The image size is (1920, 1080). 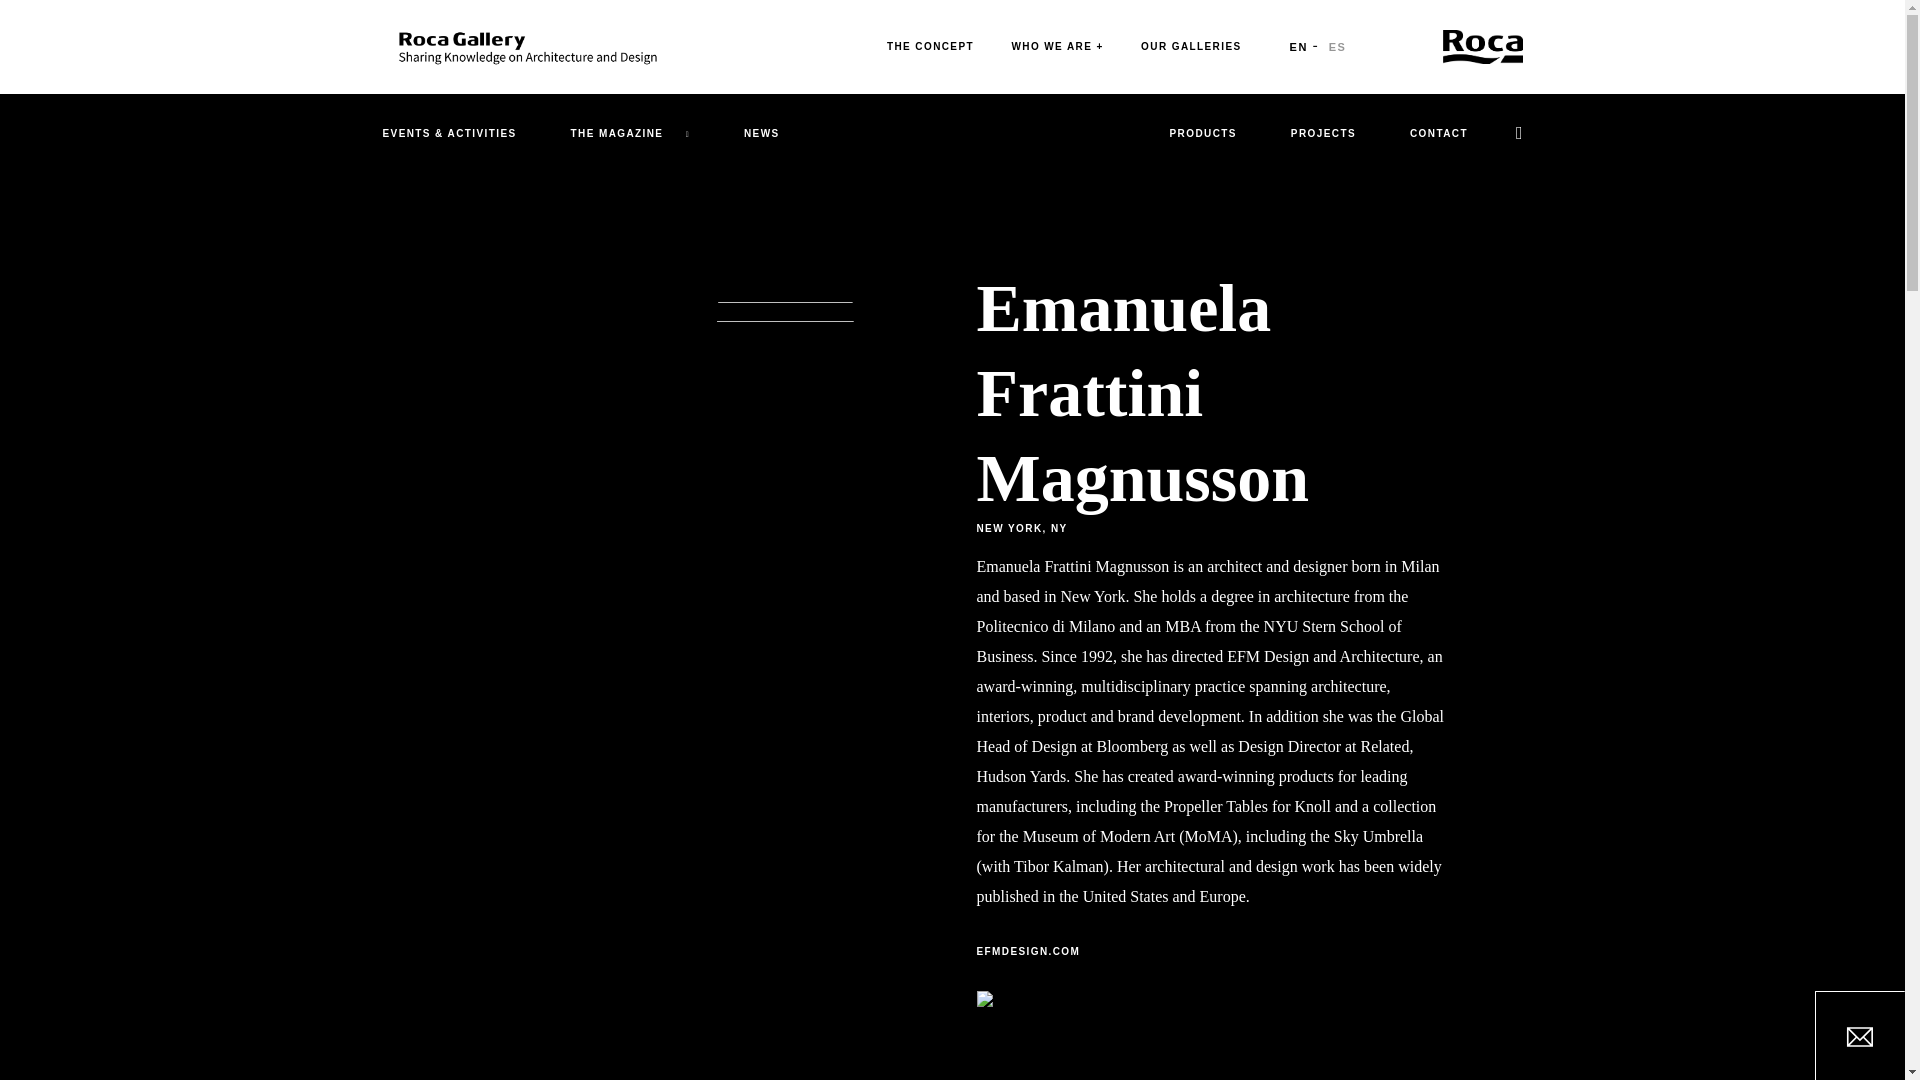 What do you see at coordinates (630, 133) in the screenshot?
I see `THE MAGAZINE` at bounding box center [630, 133].